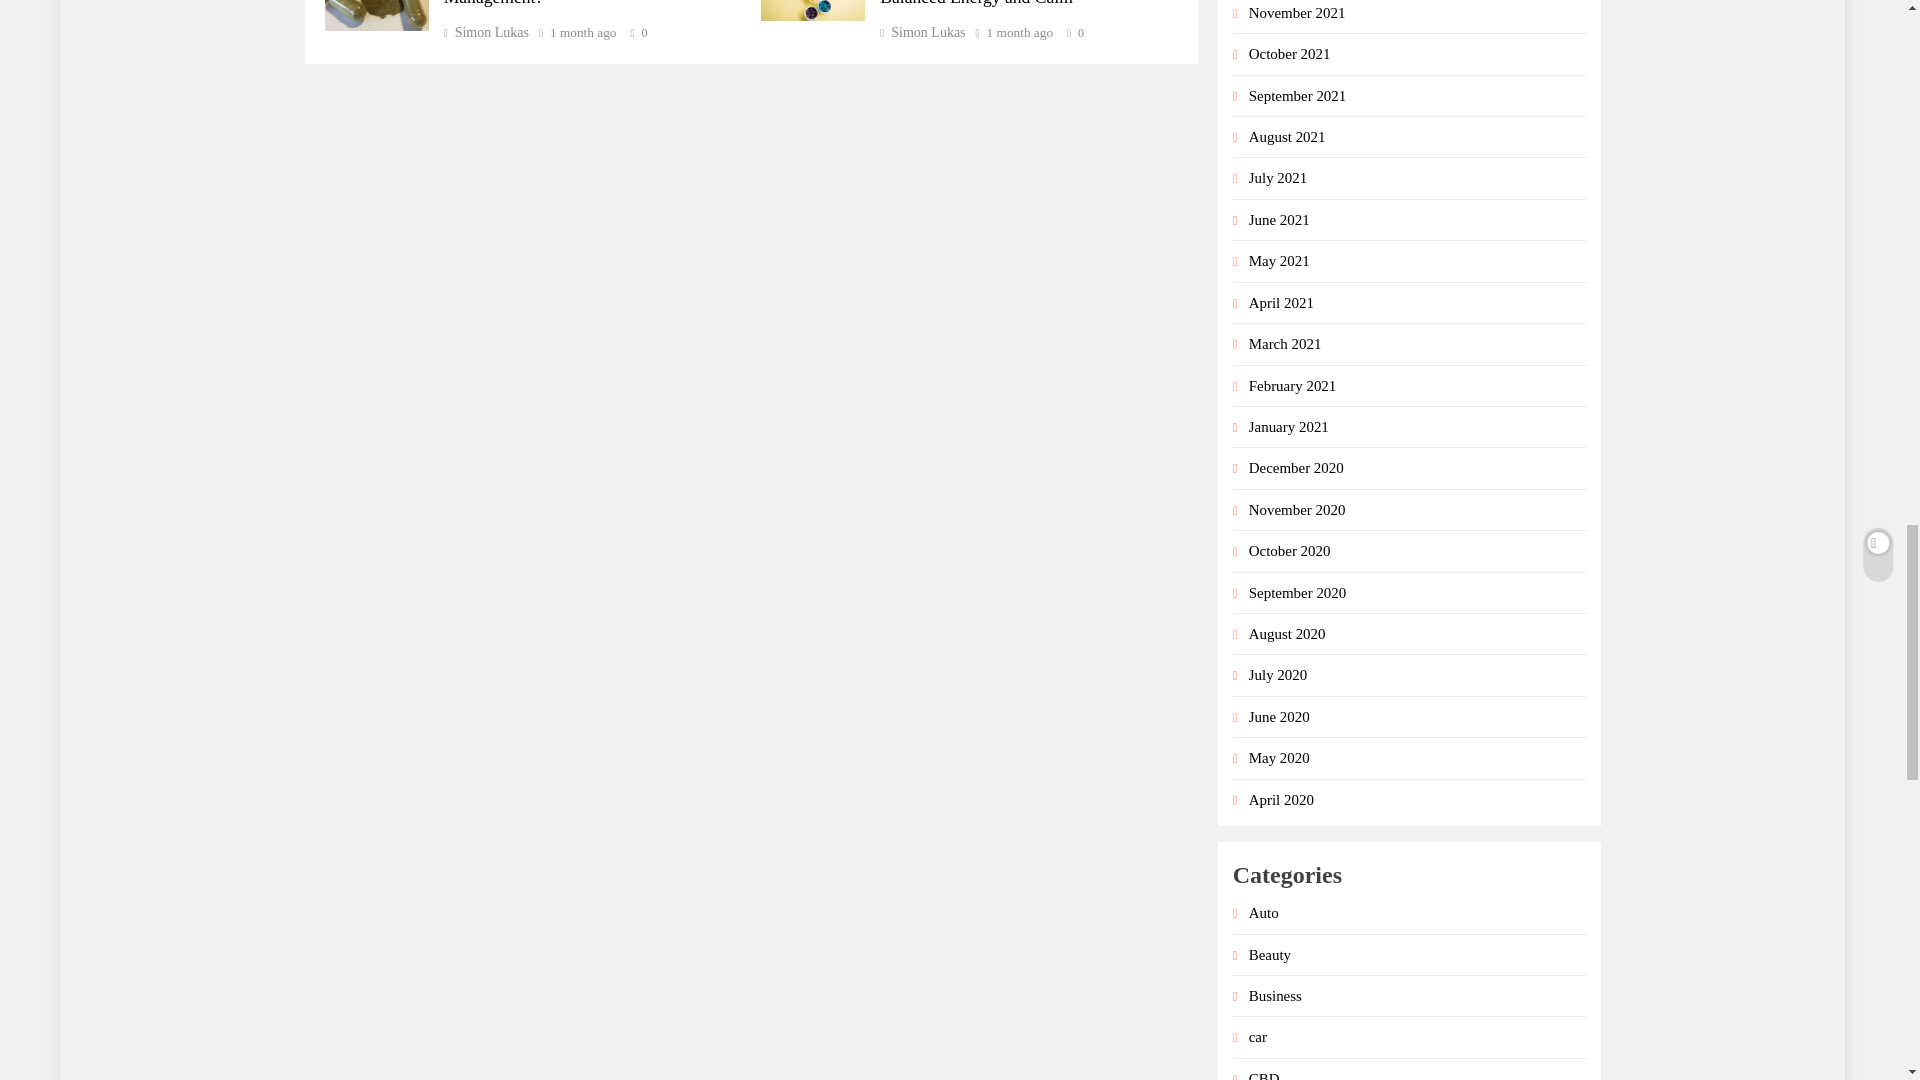  I want to click on 1 month ago, so click(1019, 32).